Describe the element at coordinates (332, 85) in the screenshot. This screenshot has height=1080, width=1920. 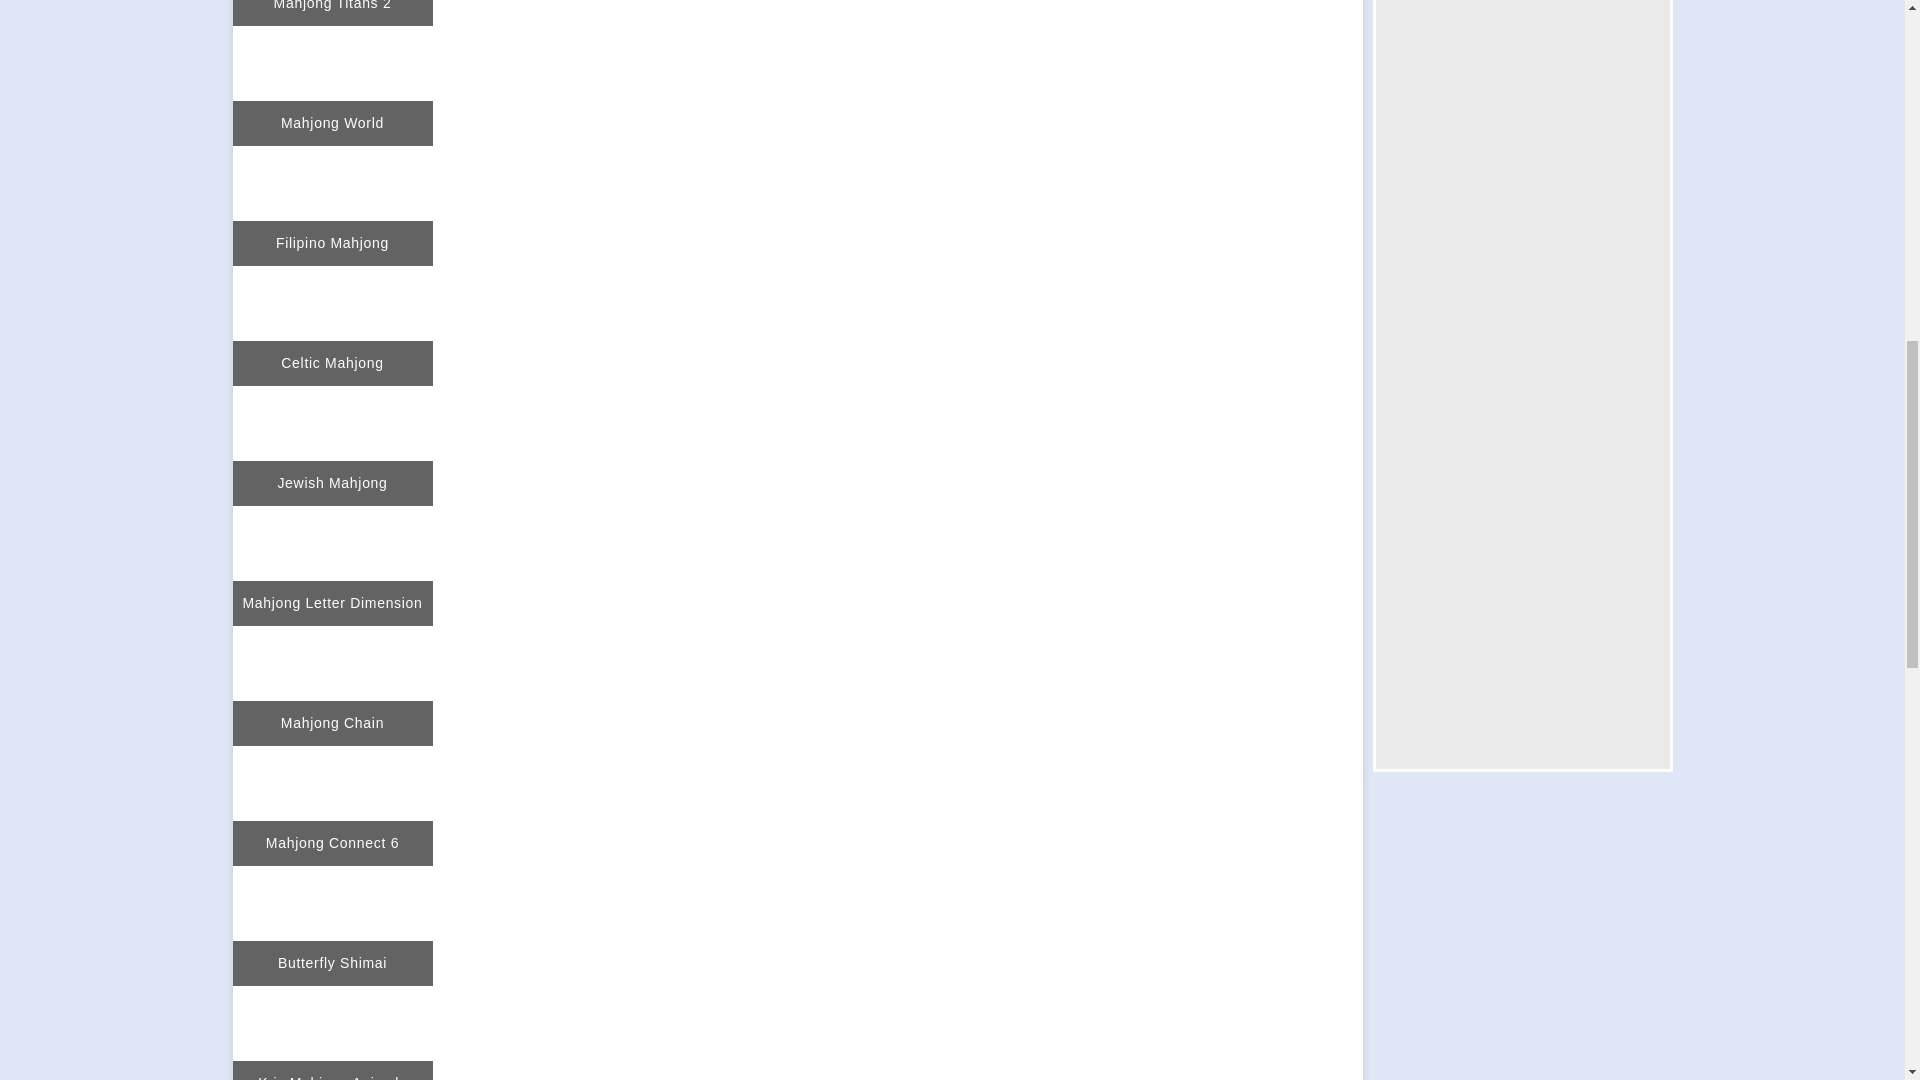
I see `Mahjong World` at that location.